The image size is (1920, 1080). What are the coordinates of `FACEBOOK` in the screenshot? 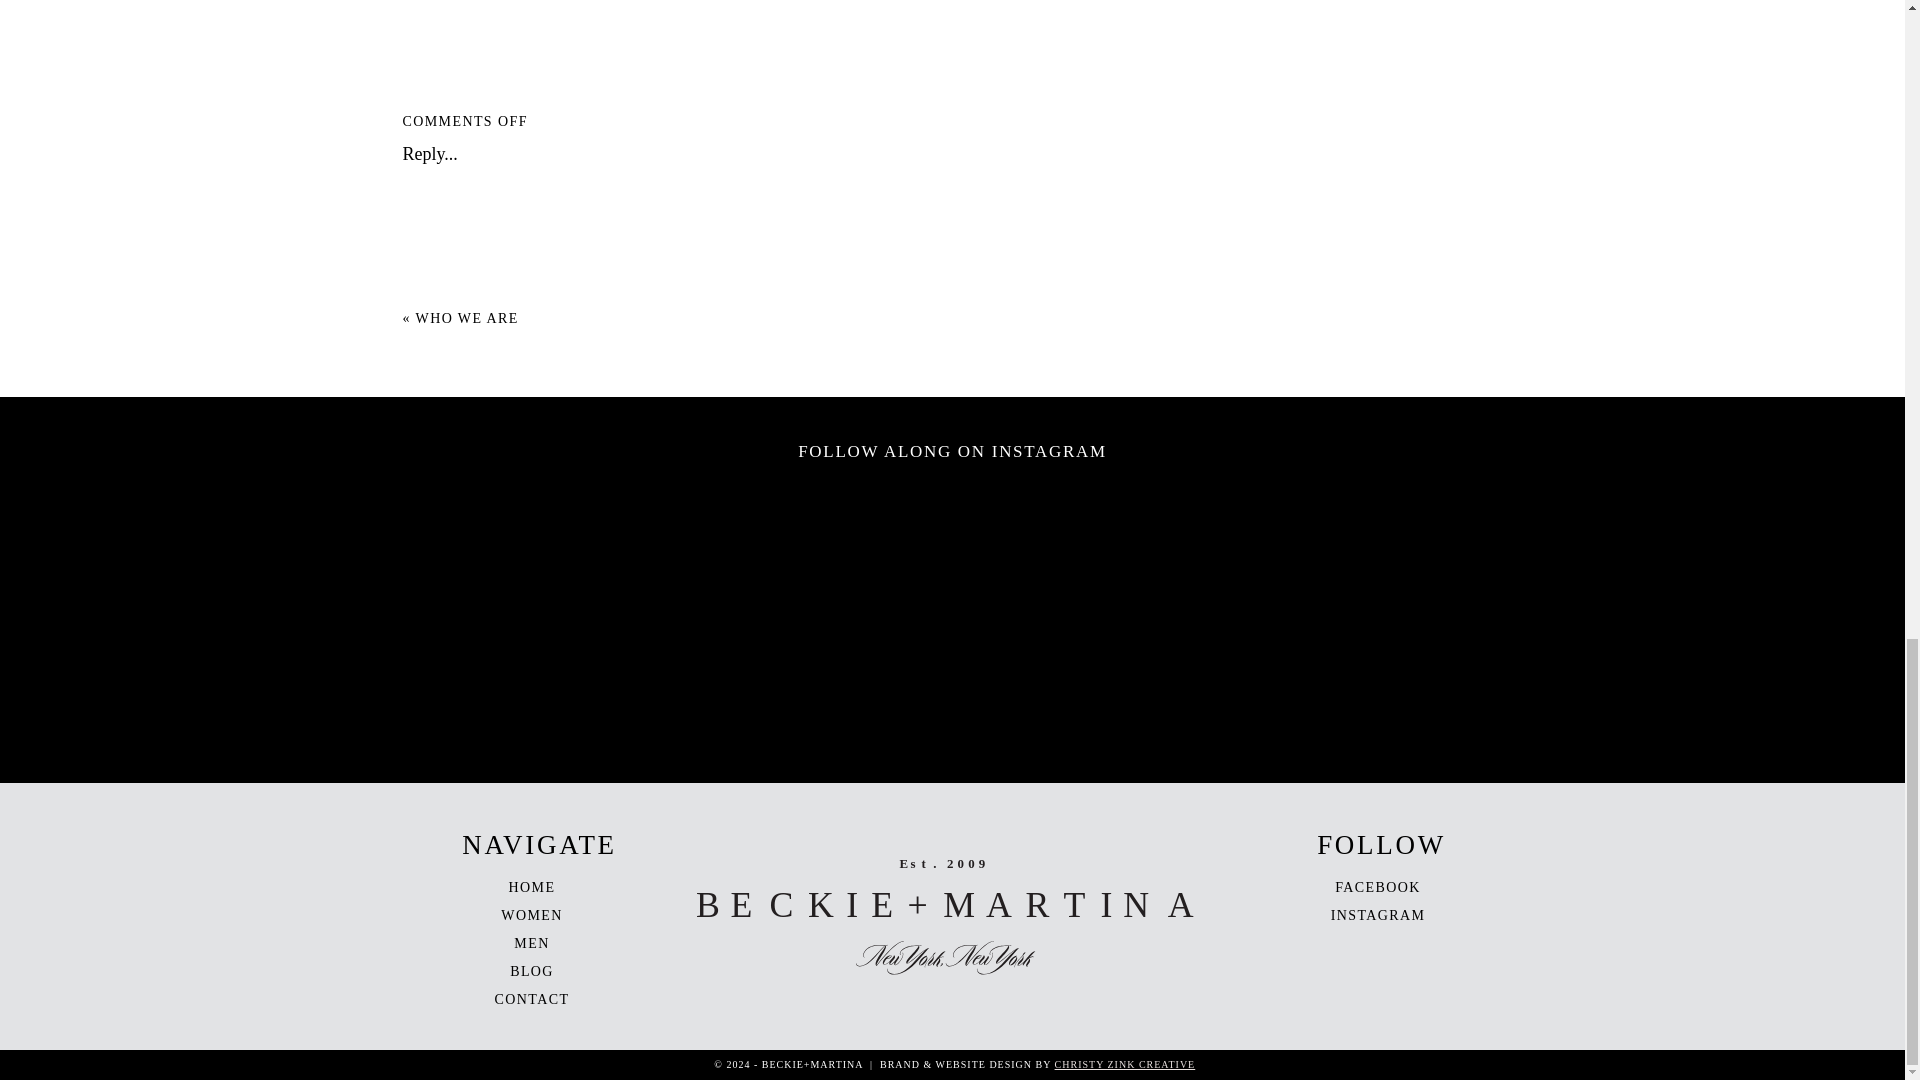 It's located at (1377, 888).